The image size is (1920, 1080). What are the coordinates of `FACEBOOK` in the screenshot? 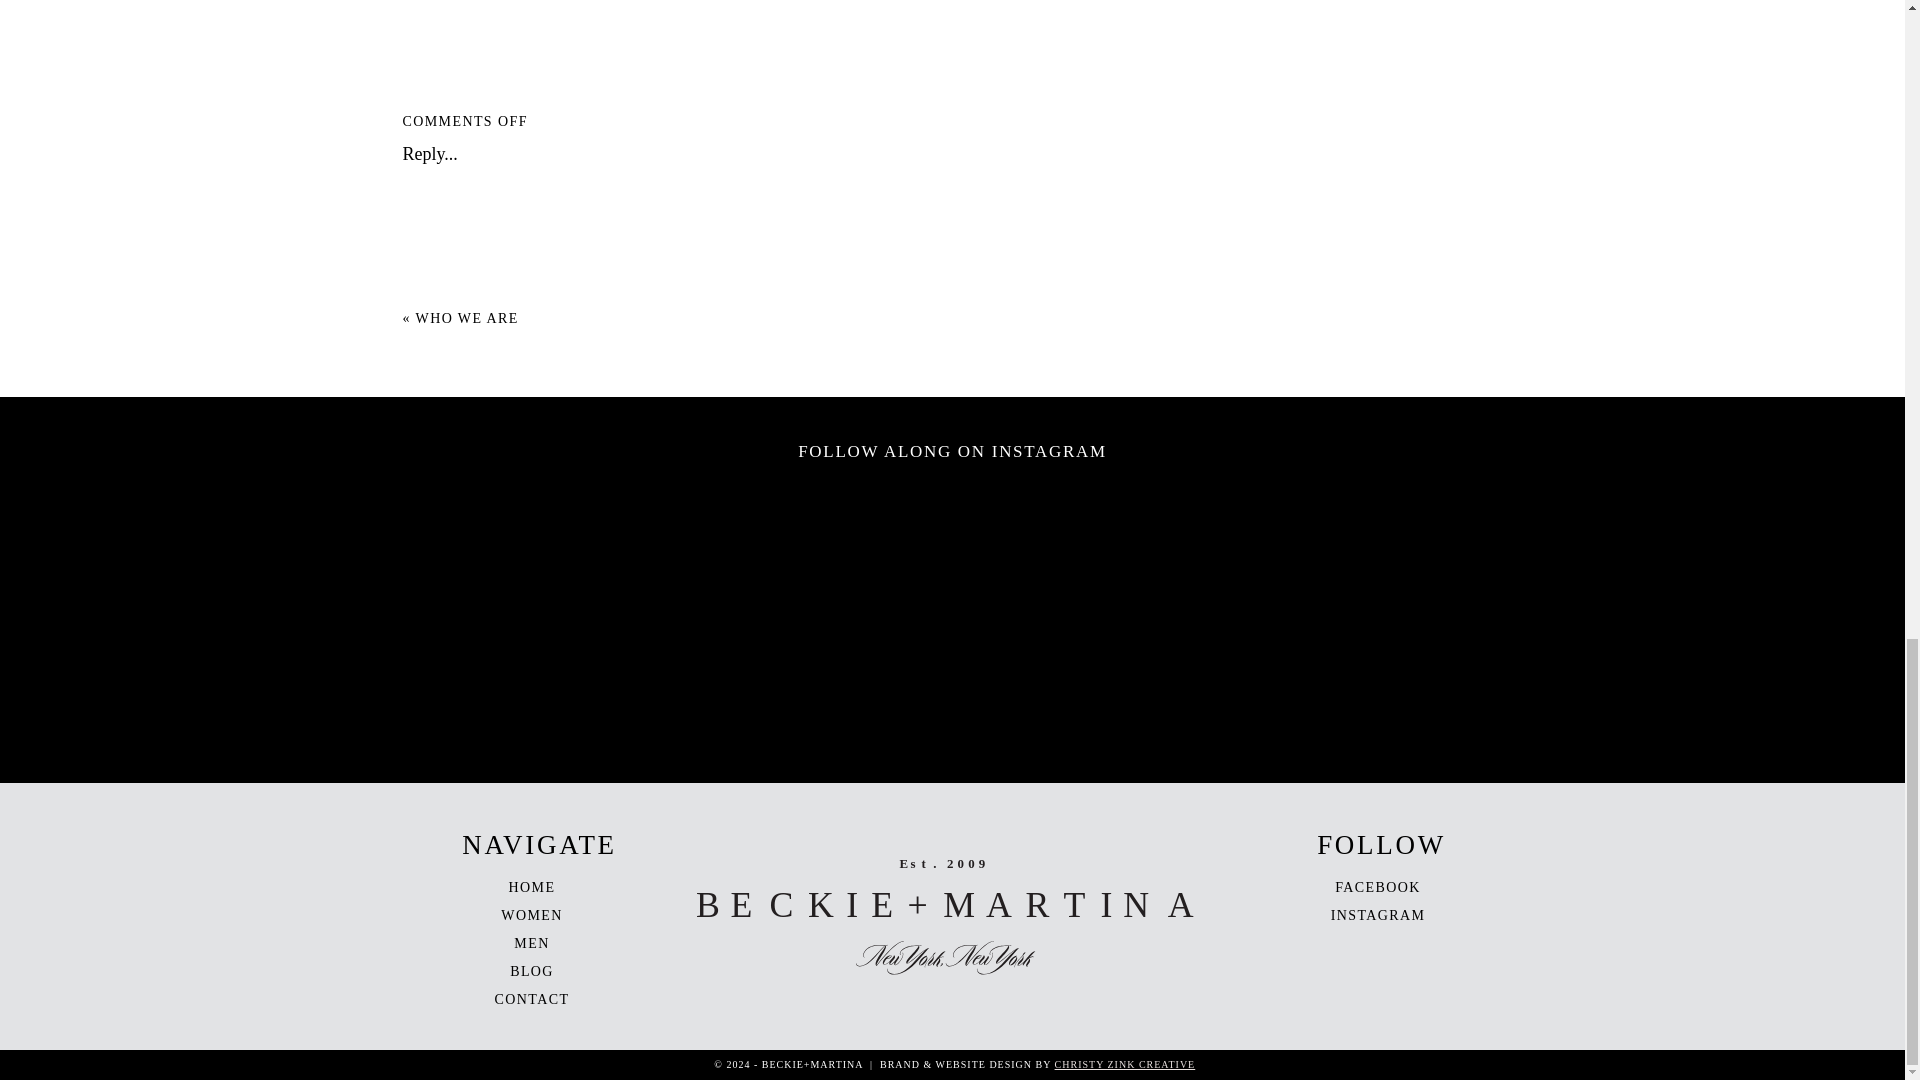 It's located at (1377, 888).